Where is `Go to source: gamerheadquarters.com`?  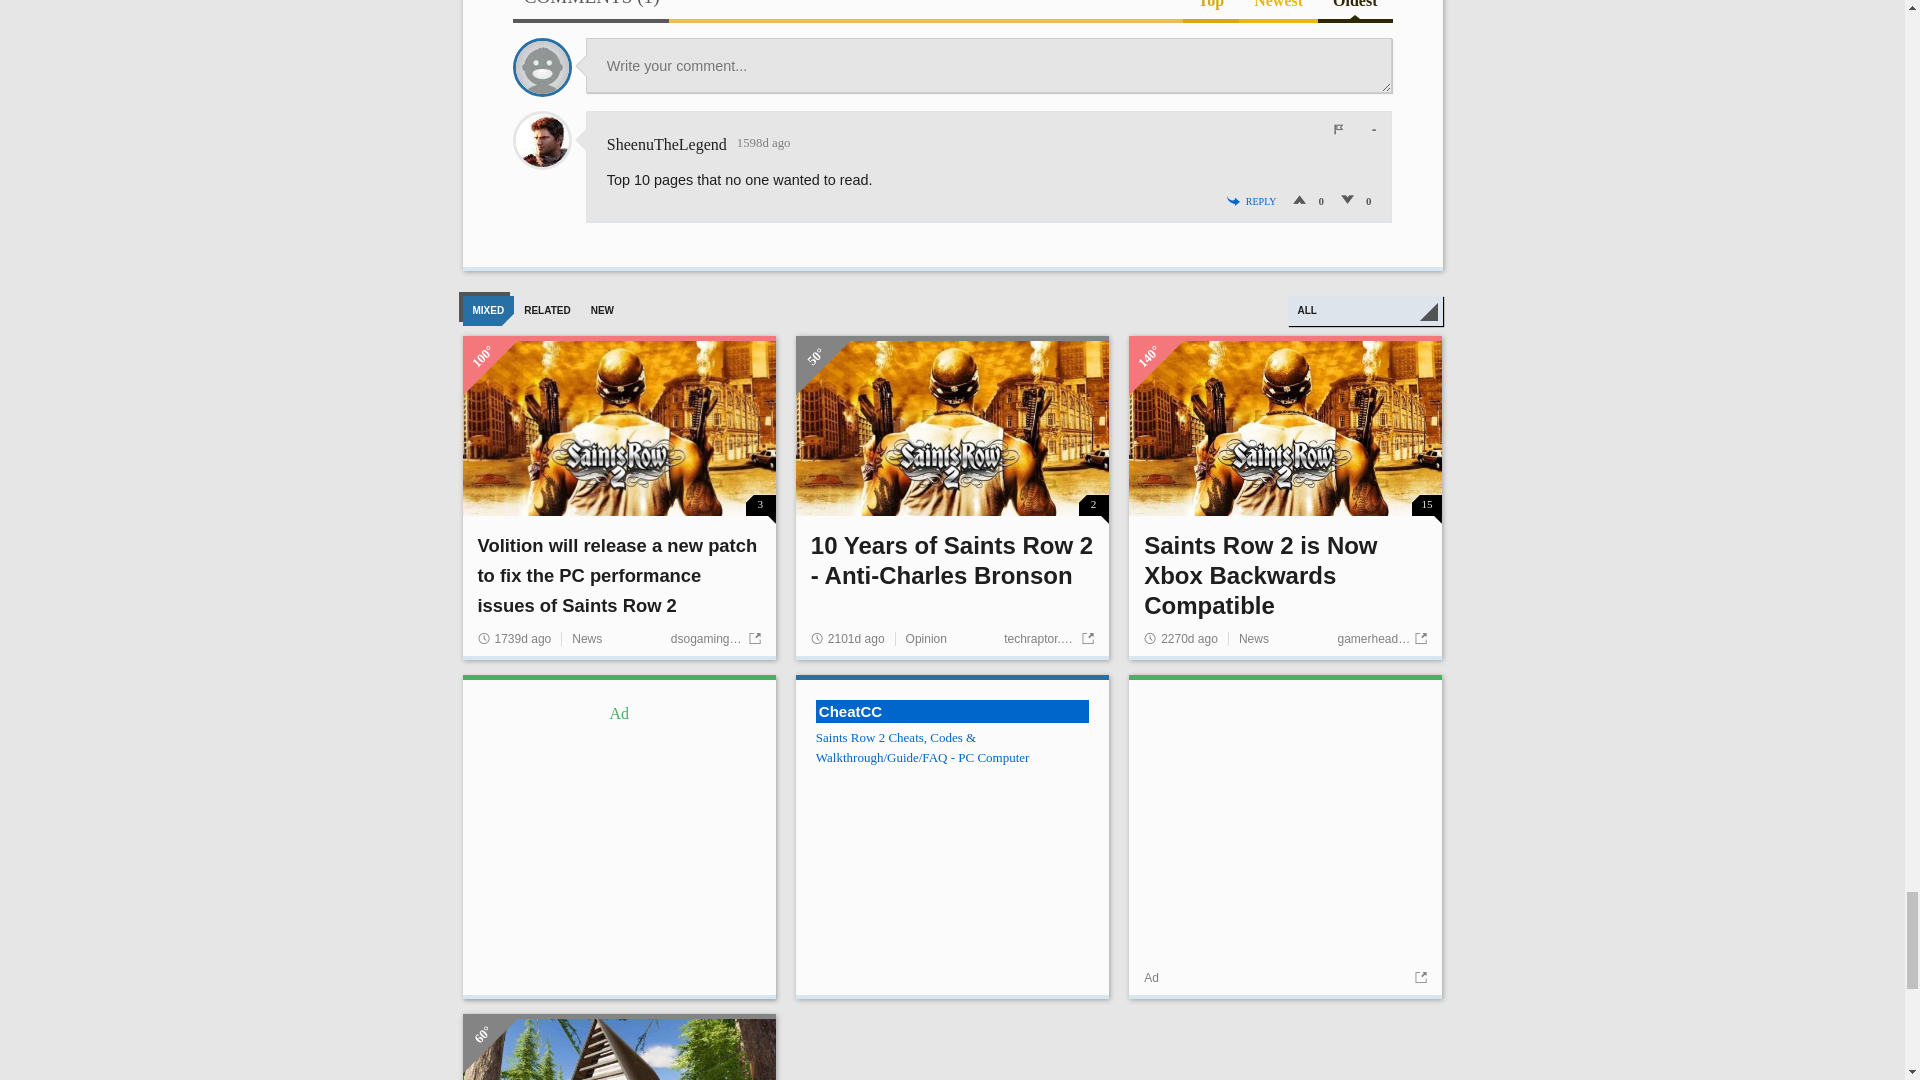
Go to source: gamerheadquarters.com is located at coordinates (1381, 638).